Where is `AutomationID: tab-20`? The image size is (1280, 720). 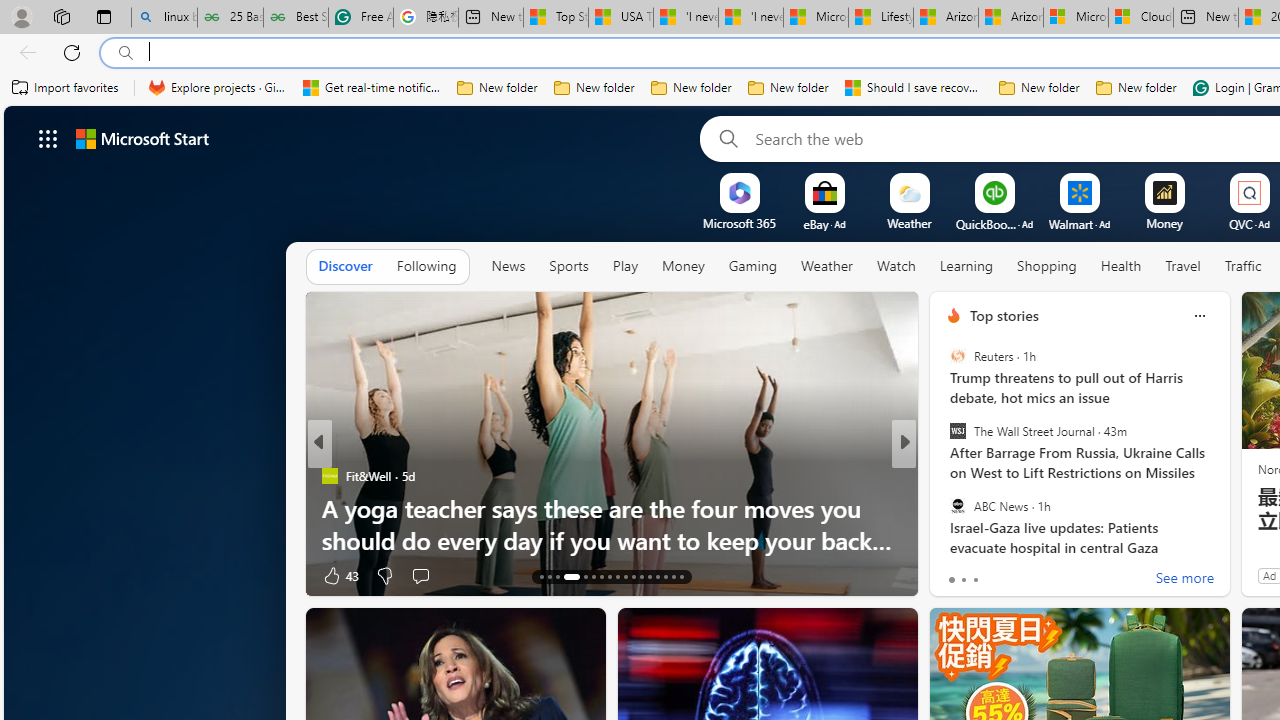 AutomationID: tab-20 is located at coordinates (610, 576).